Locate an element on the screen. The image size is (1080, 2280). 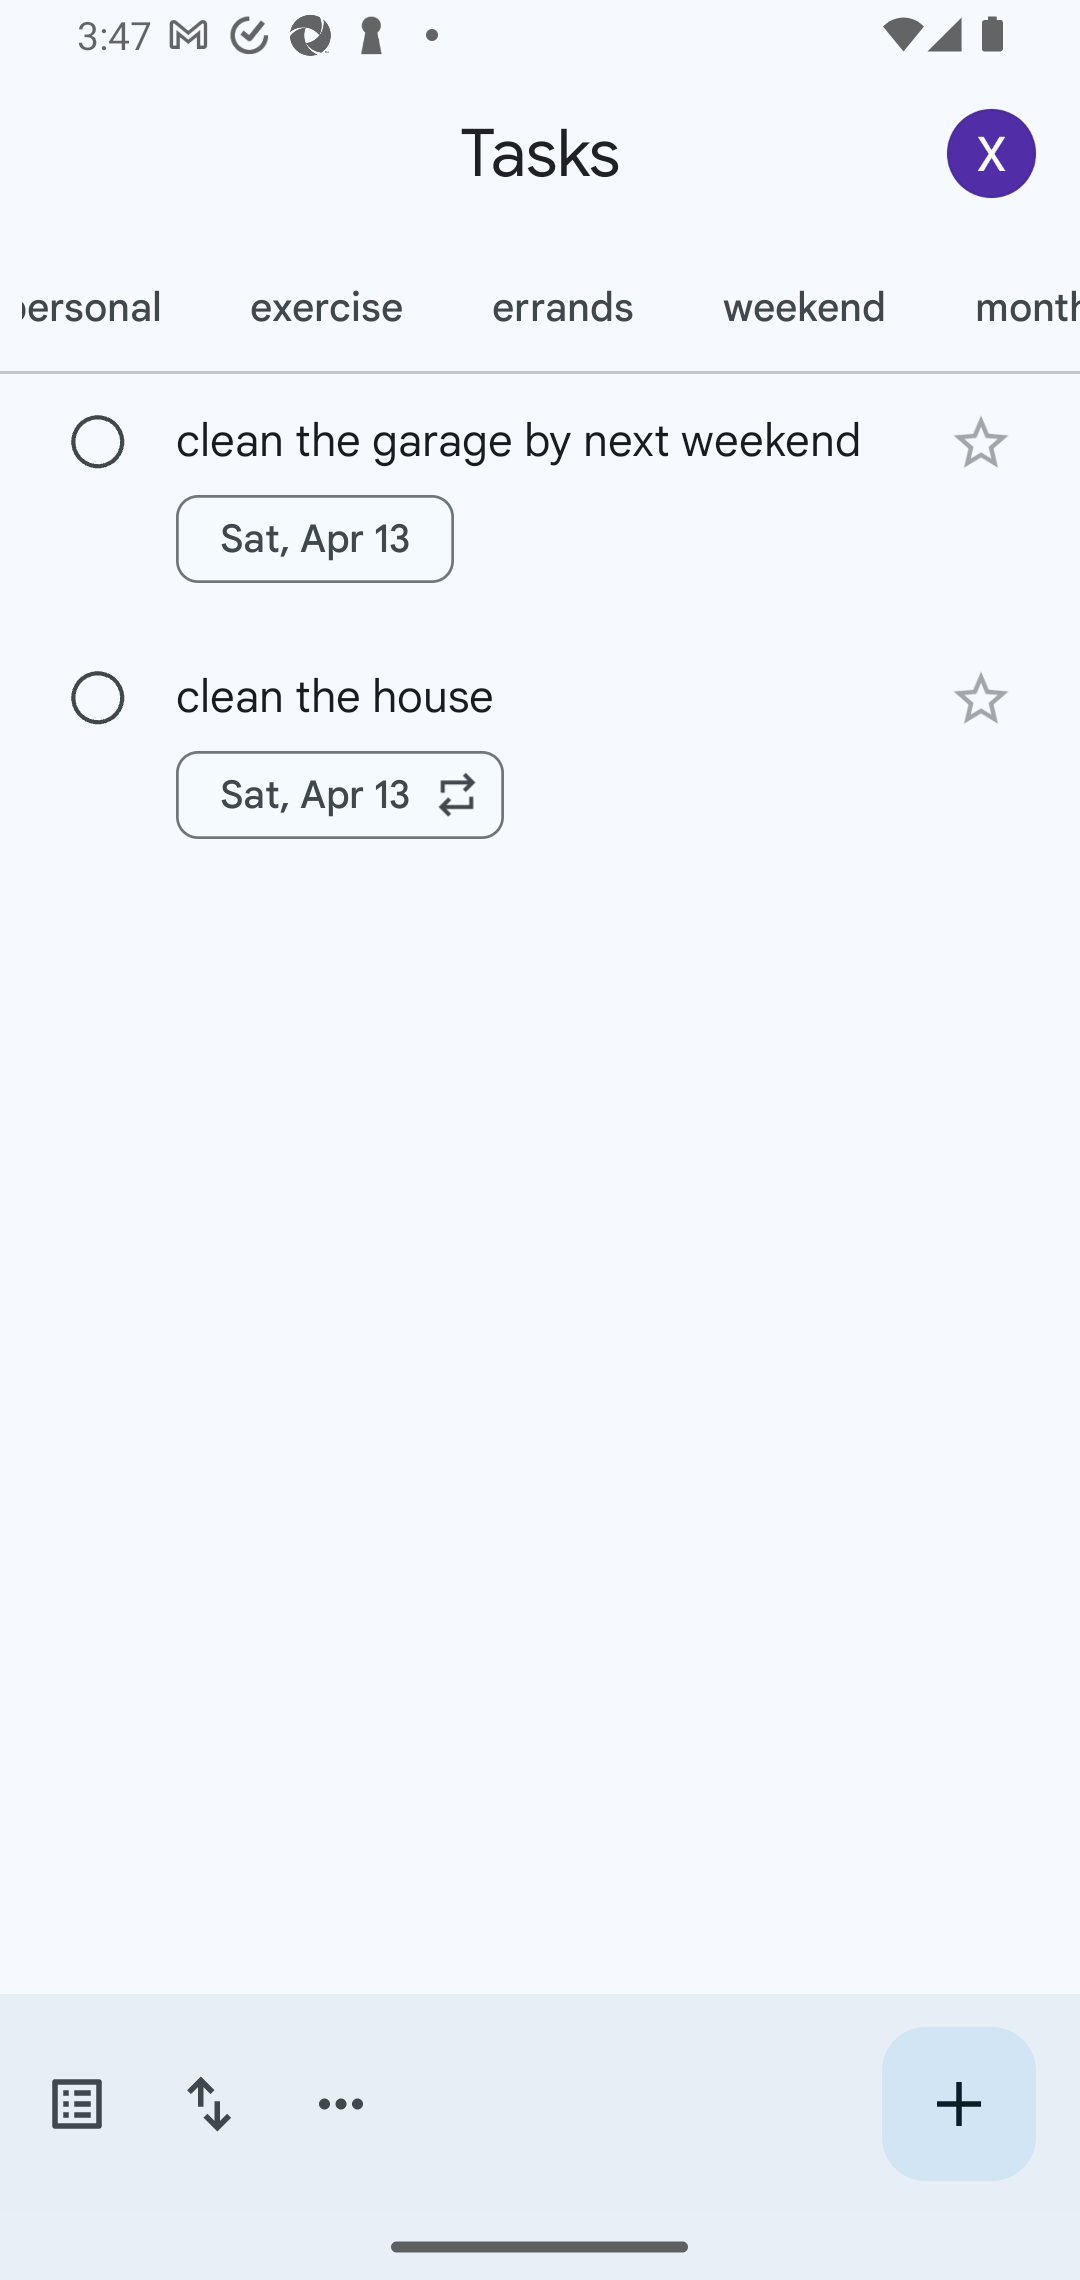
Switch task lists is located at coordinates (76, 2104).